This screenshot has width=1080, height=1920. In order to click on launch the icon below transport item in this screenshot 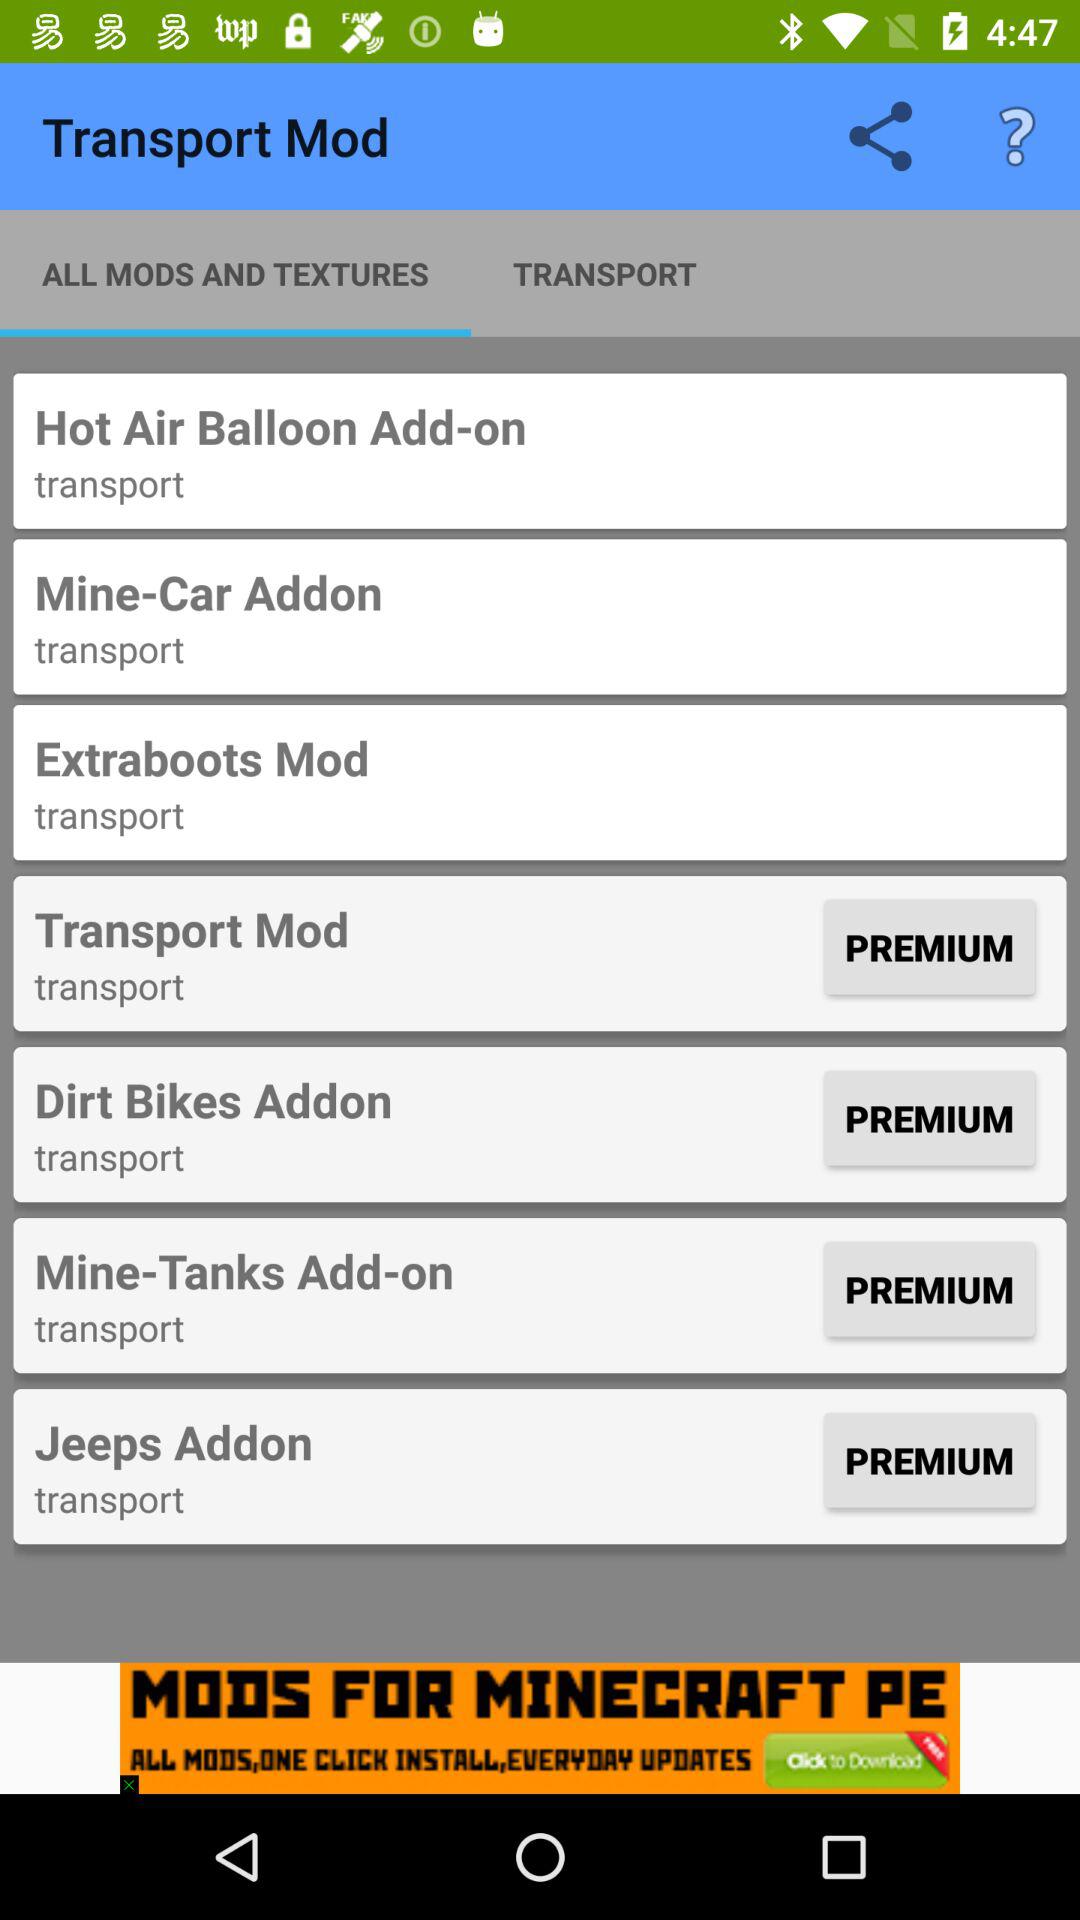, I will do `click(424, 1442)`.